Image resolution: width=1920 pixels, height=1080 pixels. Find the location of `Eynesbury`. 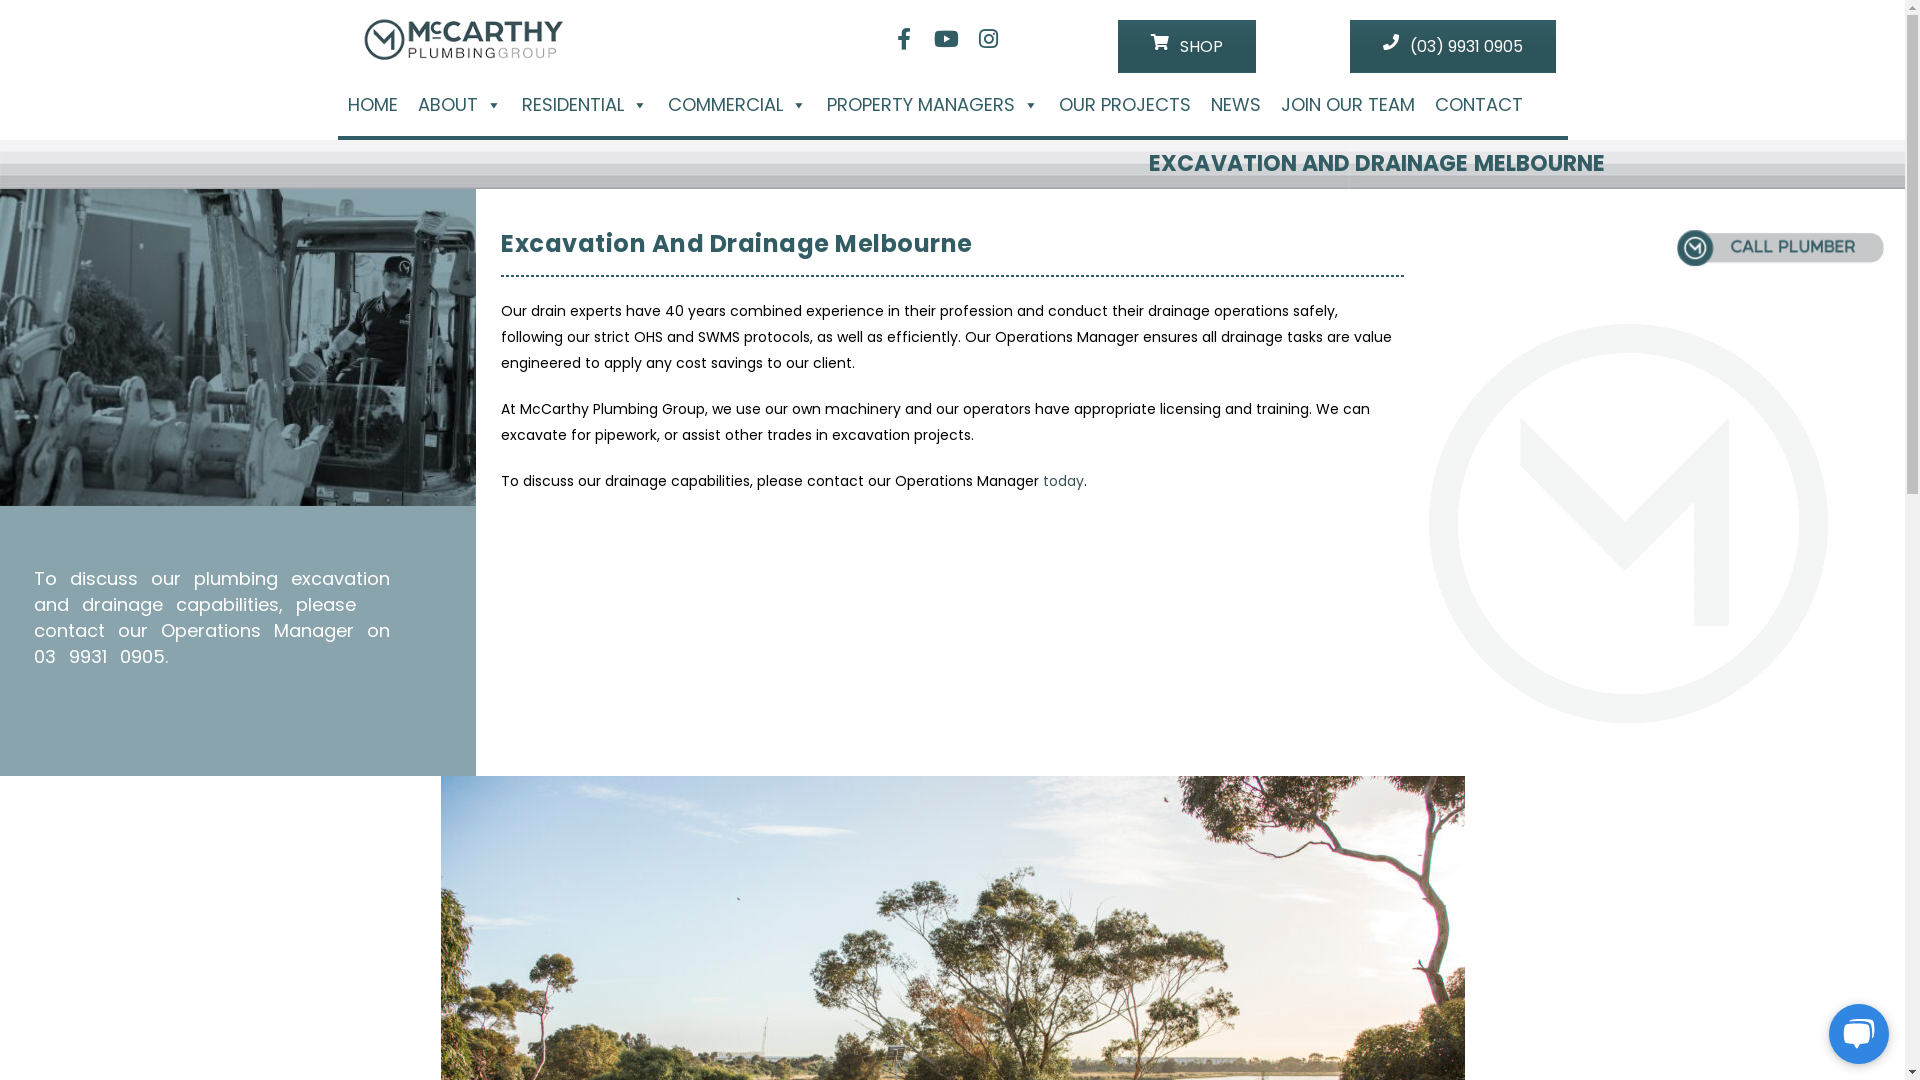

Eynesbury is located at coordinates (1318, 614).